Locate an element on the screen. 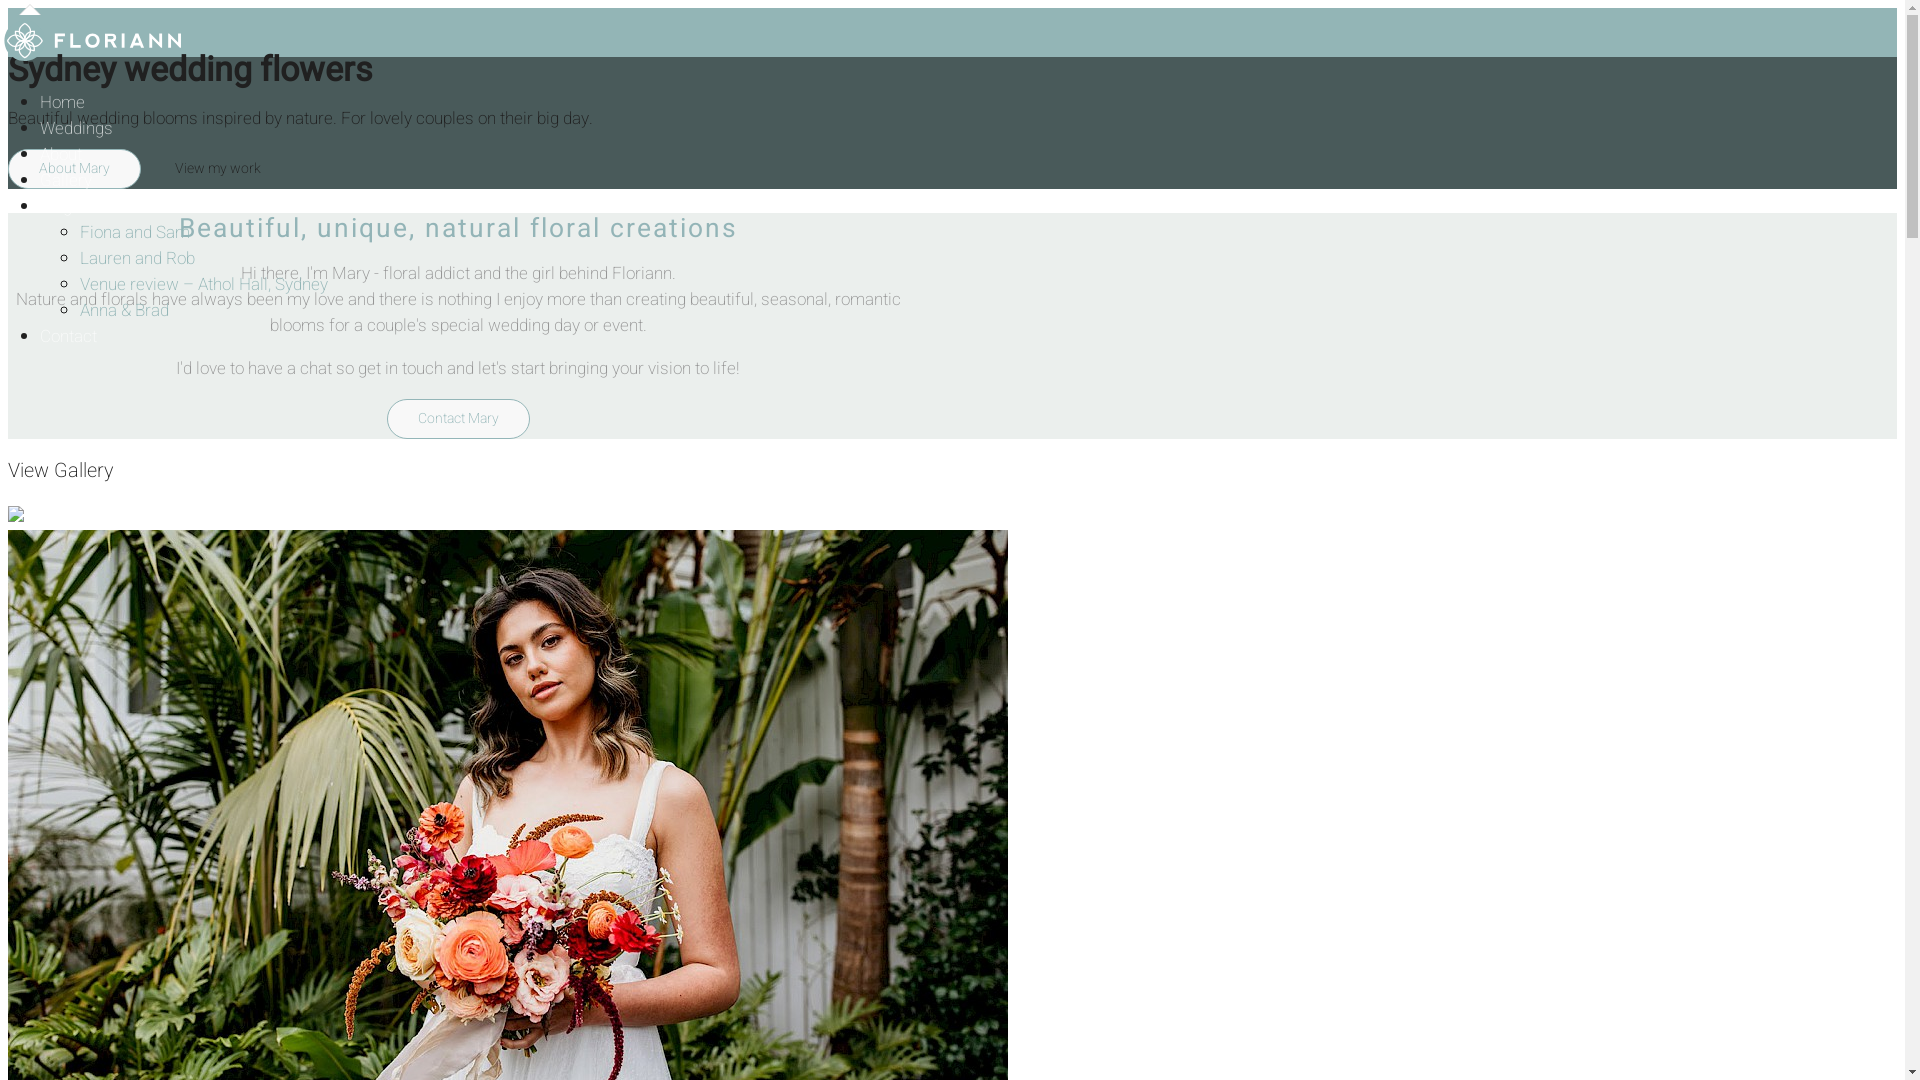 The height and width of the screenshot is (1080, 1920). About is located at coordinates (61, 154).